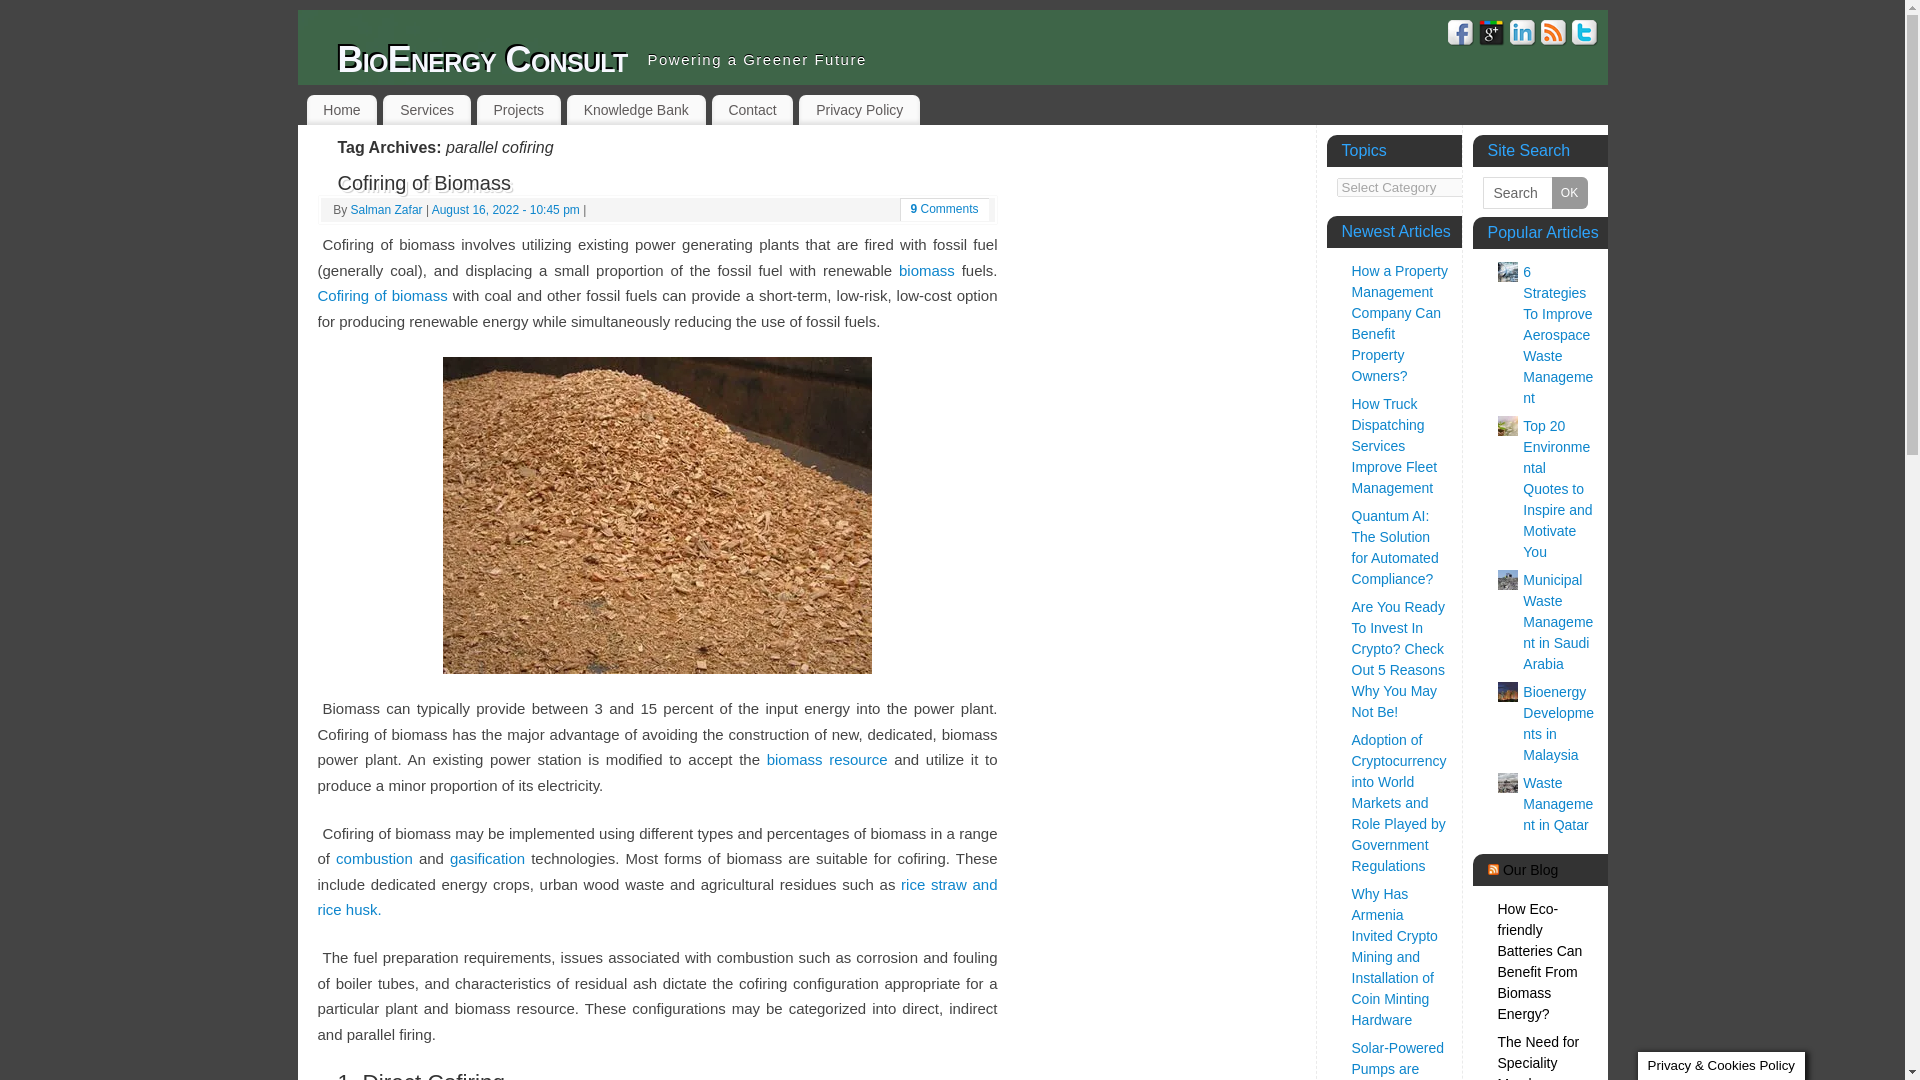 The height and width of the screenshot is (1080, 1920). Describe the element at coordinates (386, 210) in the screenshot. I see `Salman Zafar` at that location.